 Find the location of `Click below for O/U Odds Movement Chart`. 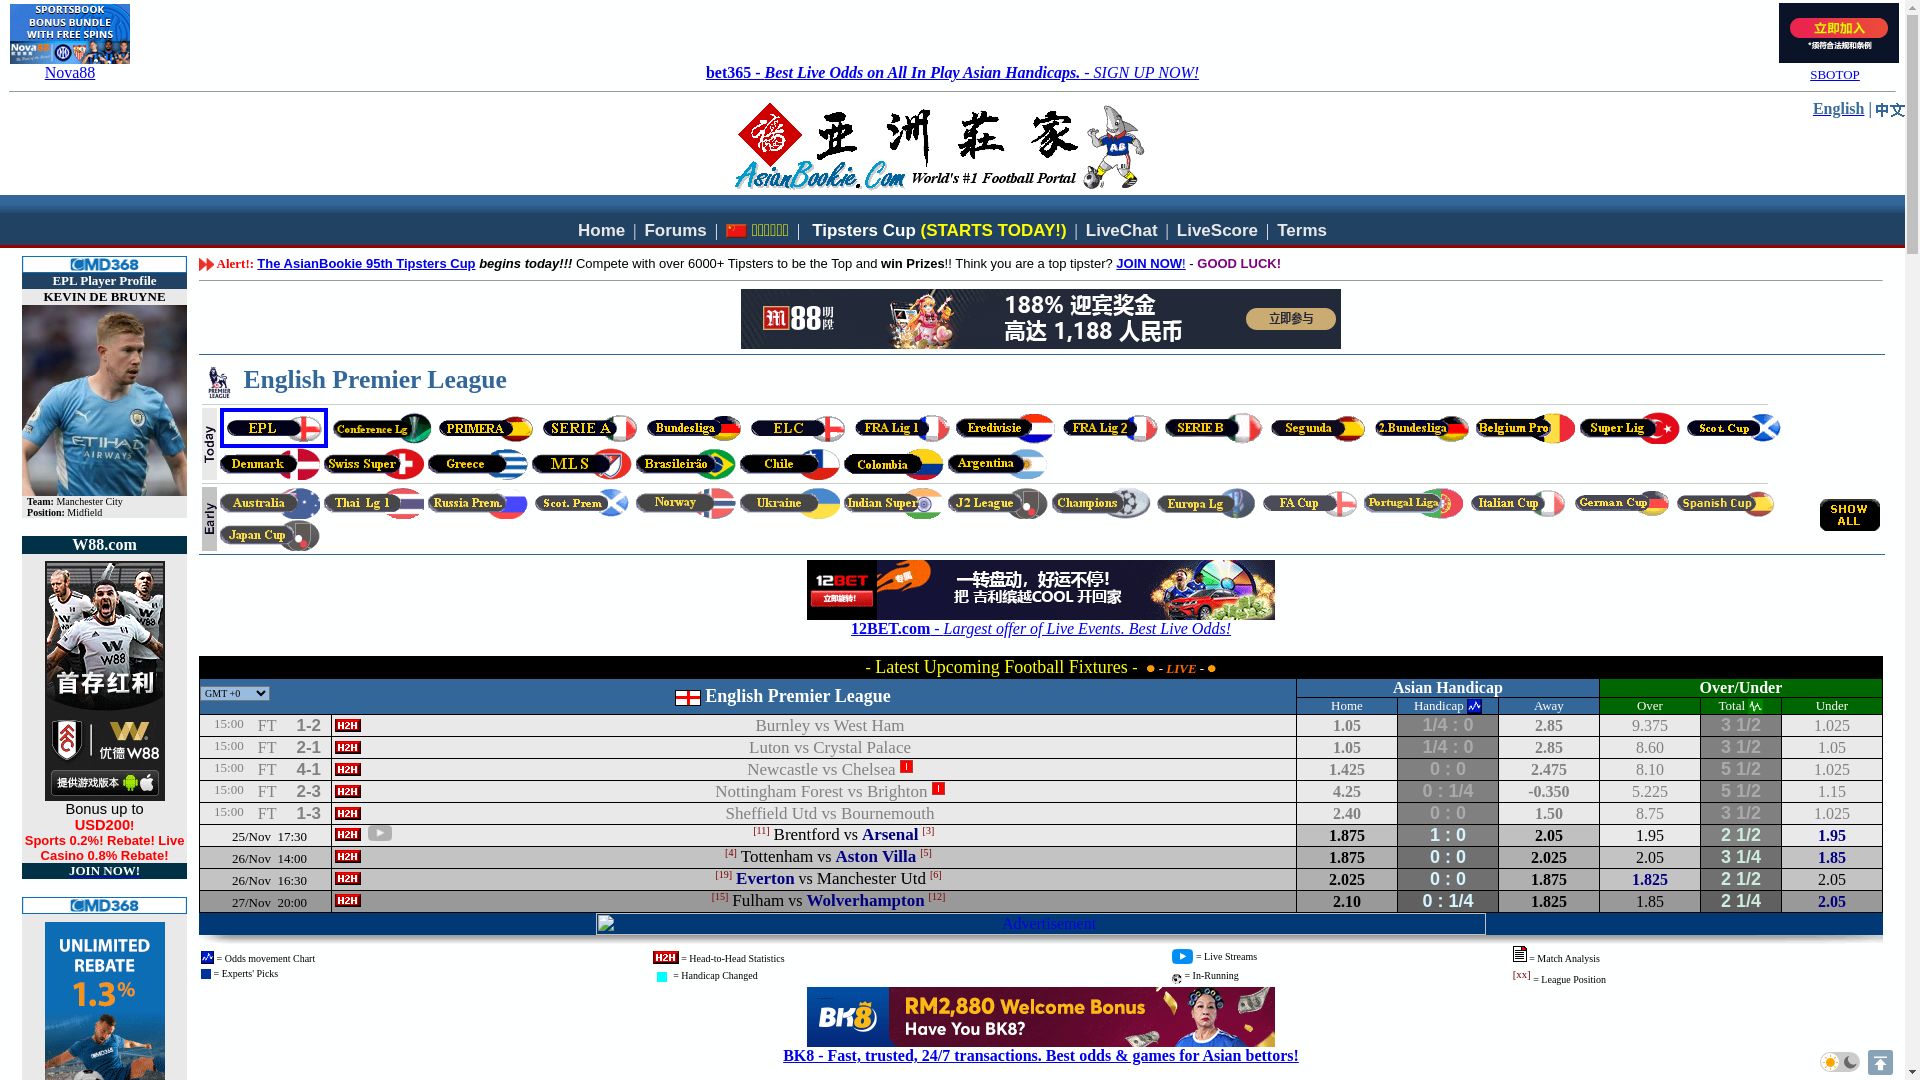

Click below for O/U Odds Movement Chart is located at coordinates (1756, 706).